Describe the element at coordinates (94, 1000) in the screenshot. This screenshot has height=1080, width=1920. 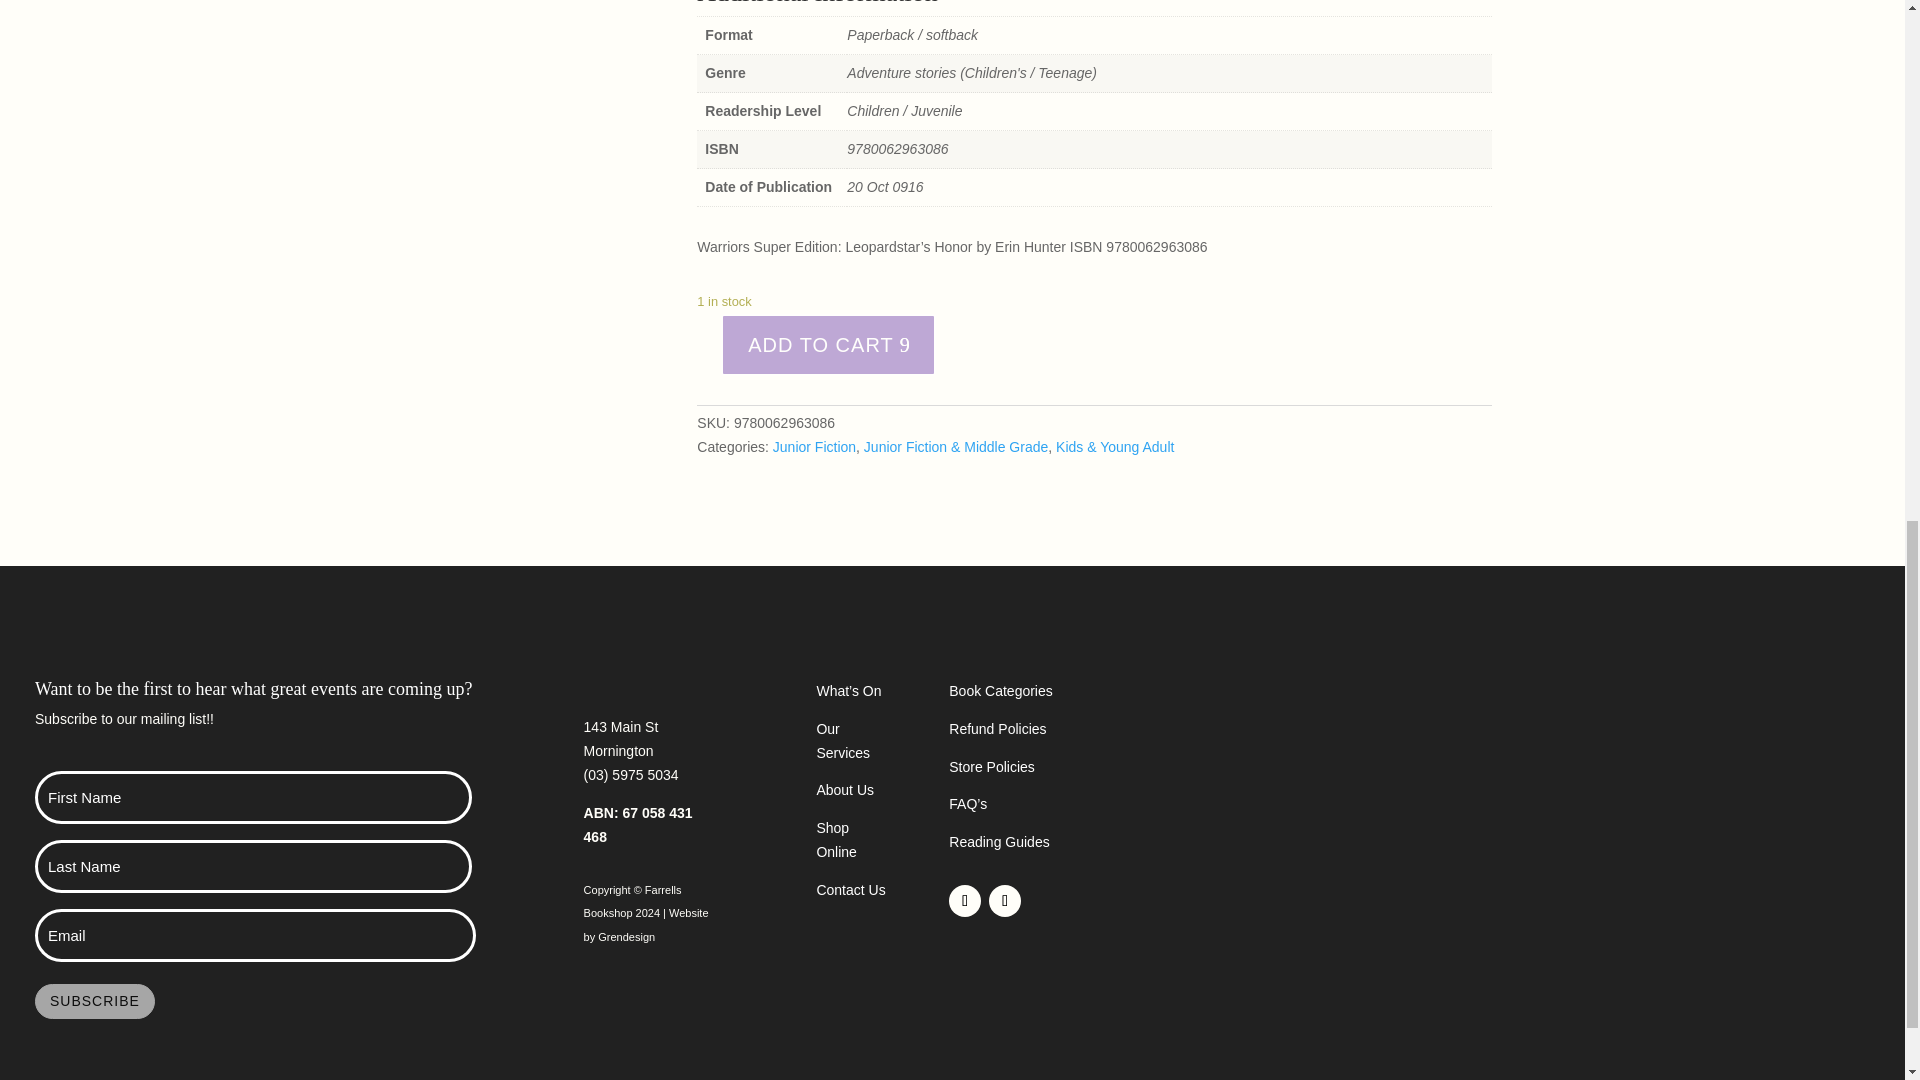
I see `Subscribe` at that location.